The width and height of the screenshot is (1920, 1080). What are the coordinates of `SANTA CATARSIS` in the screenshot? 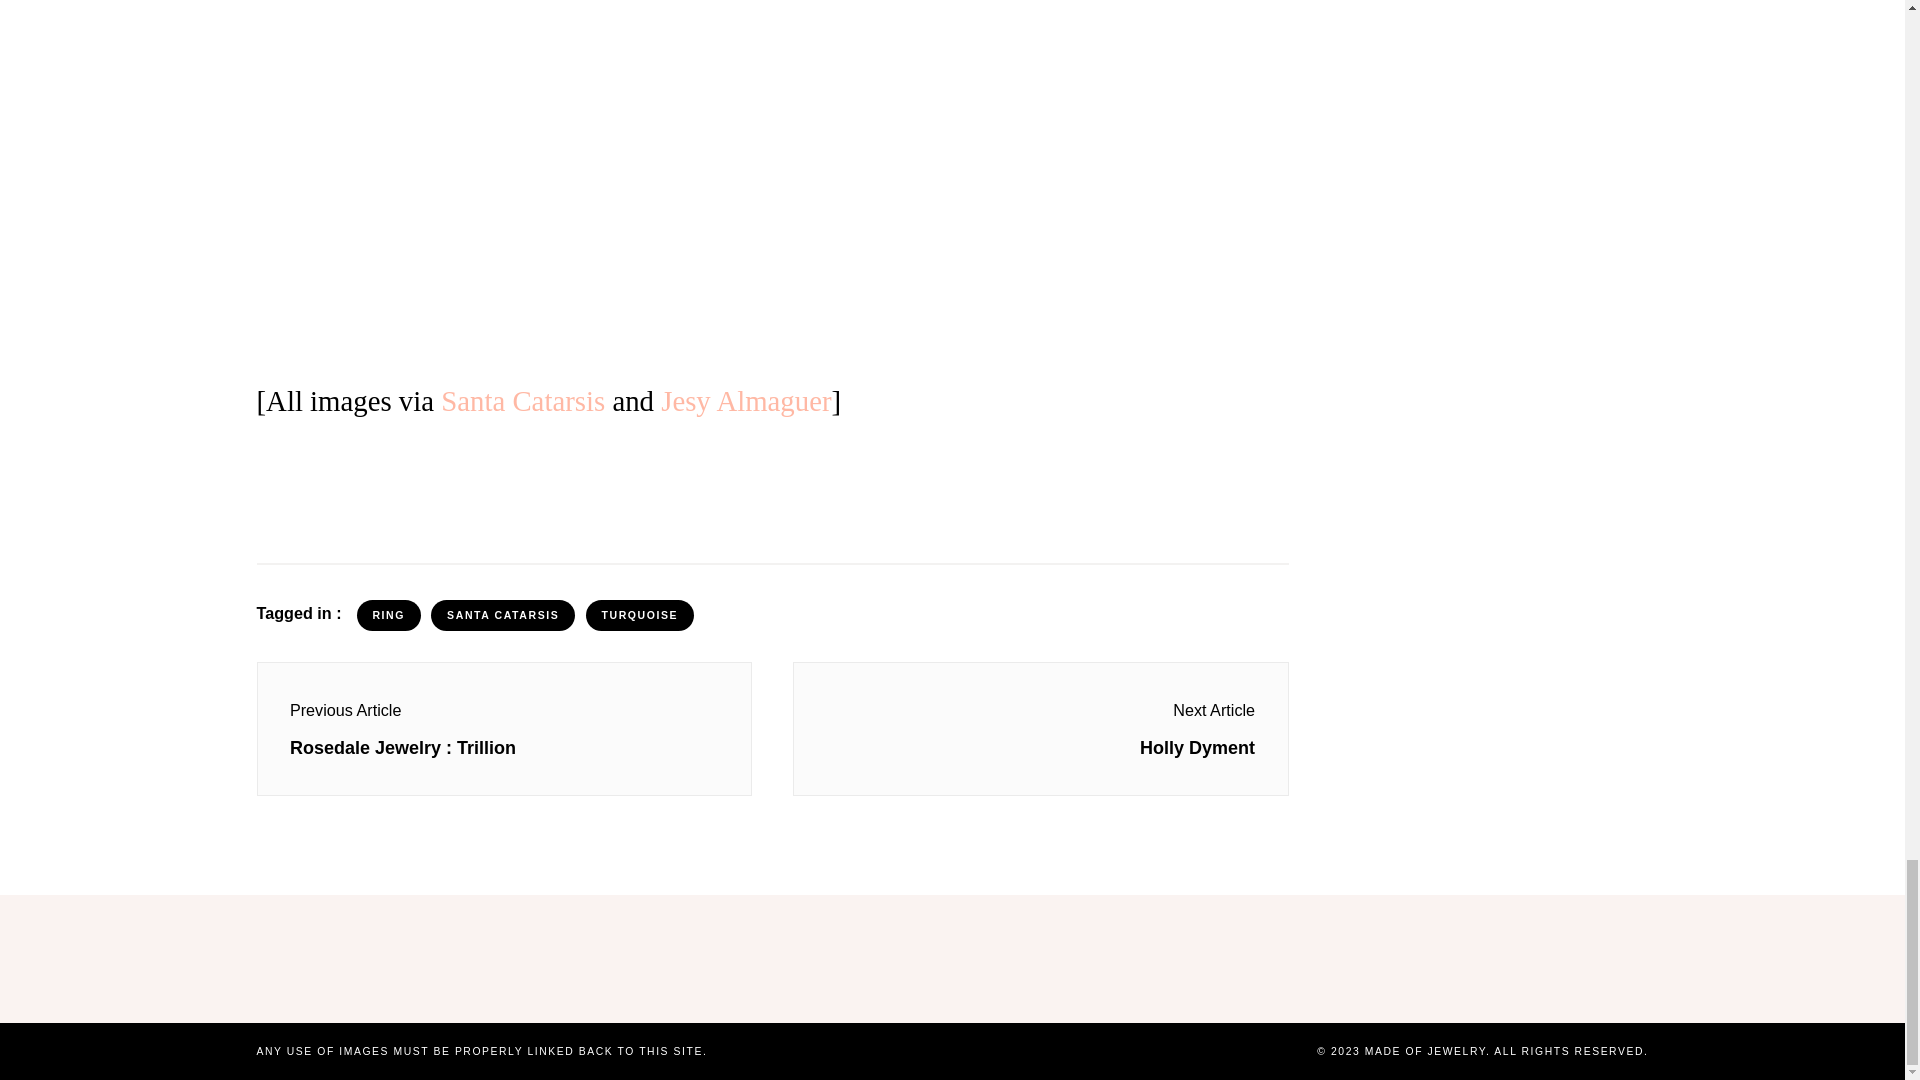 It's located at (502, 616).